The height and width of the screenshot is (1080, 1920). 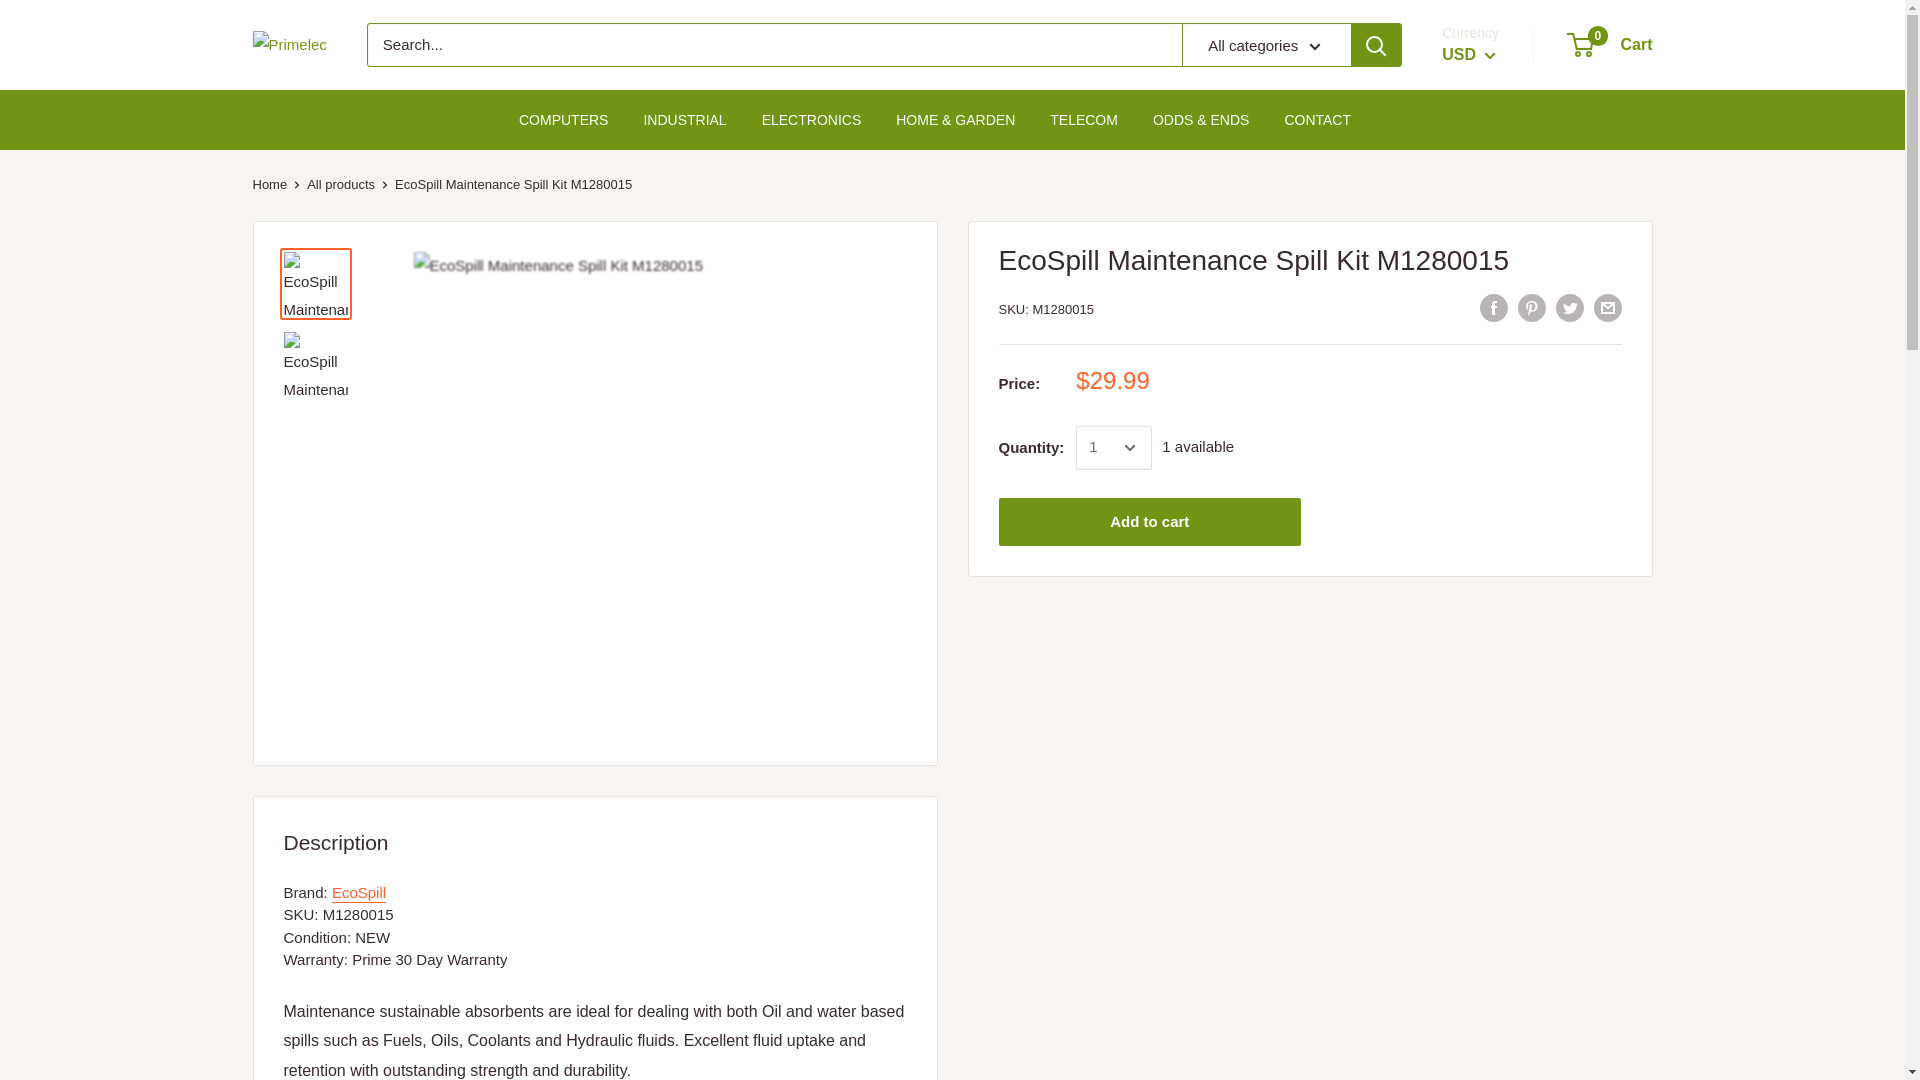 What do you see at coordinates (1488, 334) in the screenshot?
I see `ALL` at bounding box center [1488, 334].